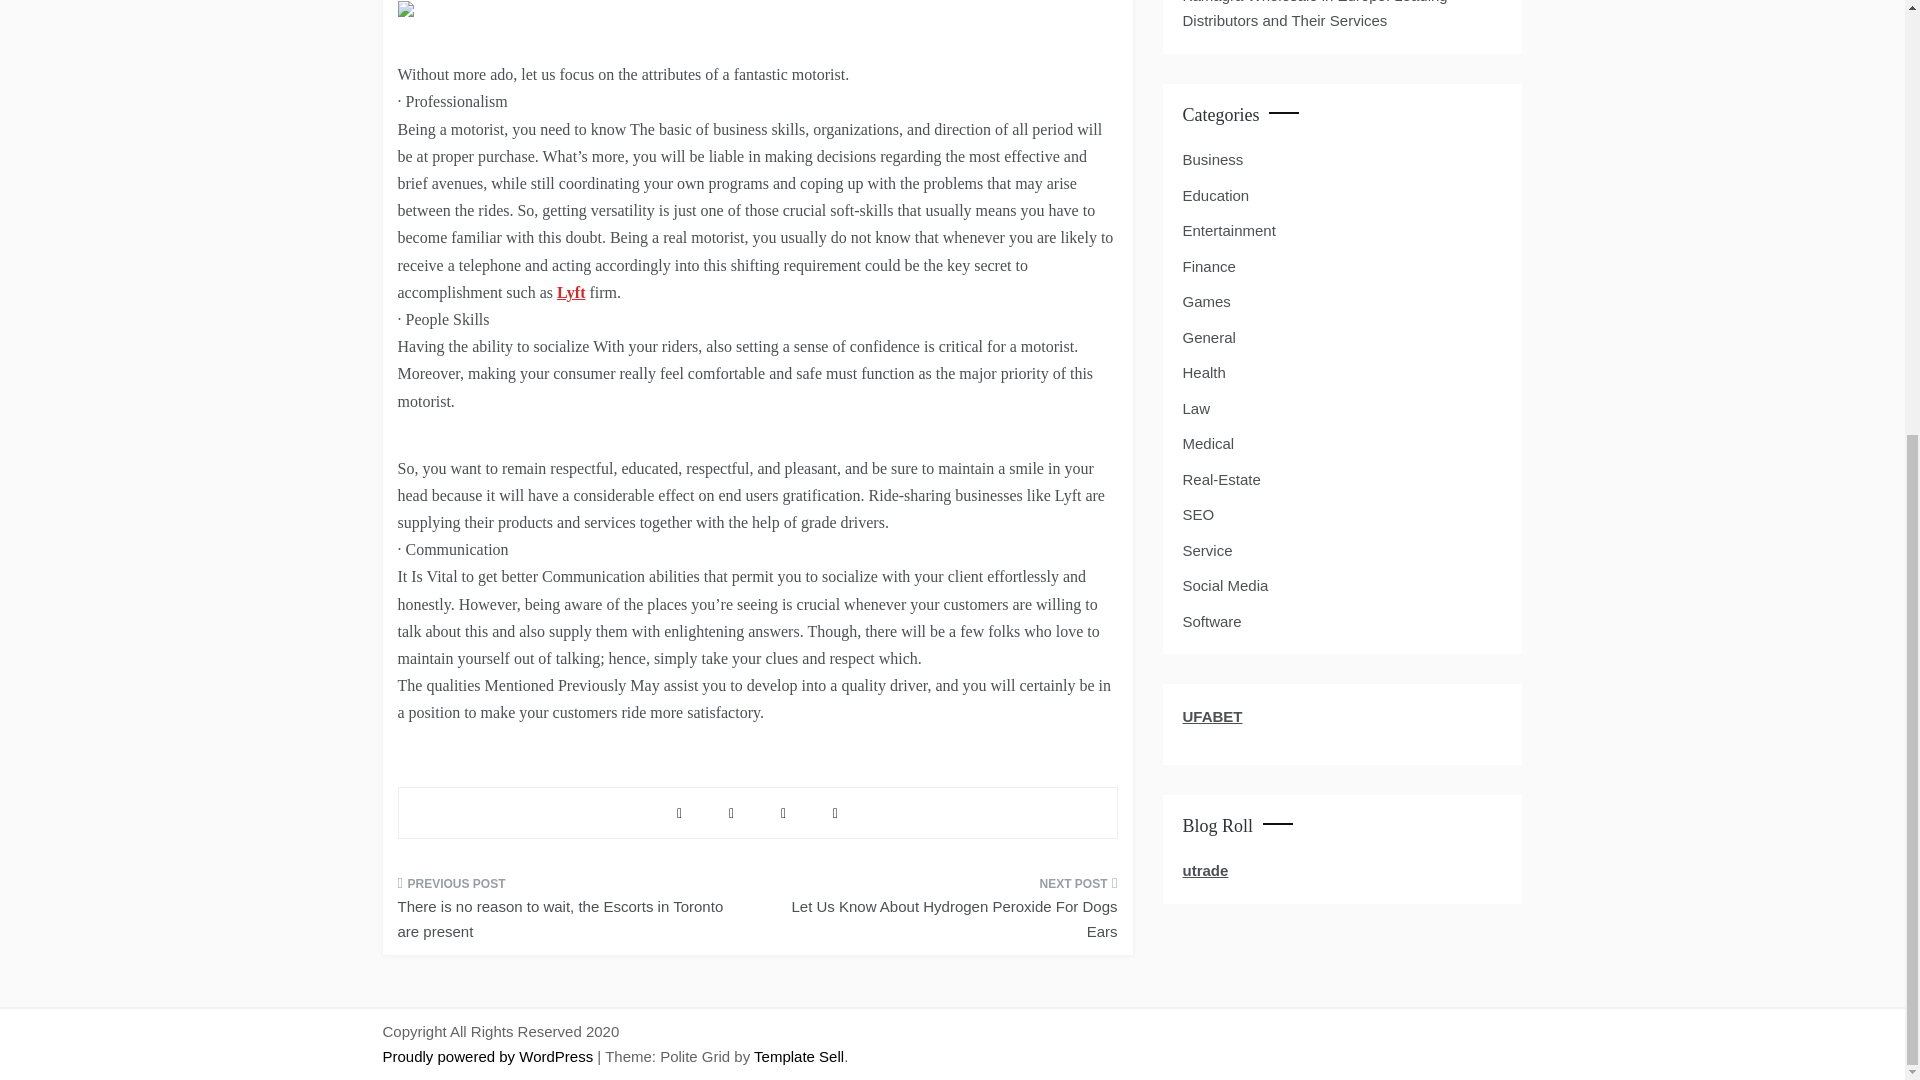 This screenshot has height=1080, width=1920. What do you see at coordinates (1207, 550) in the screenshot?
I see `Service` at bounding box center [1207, 550].